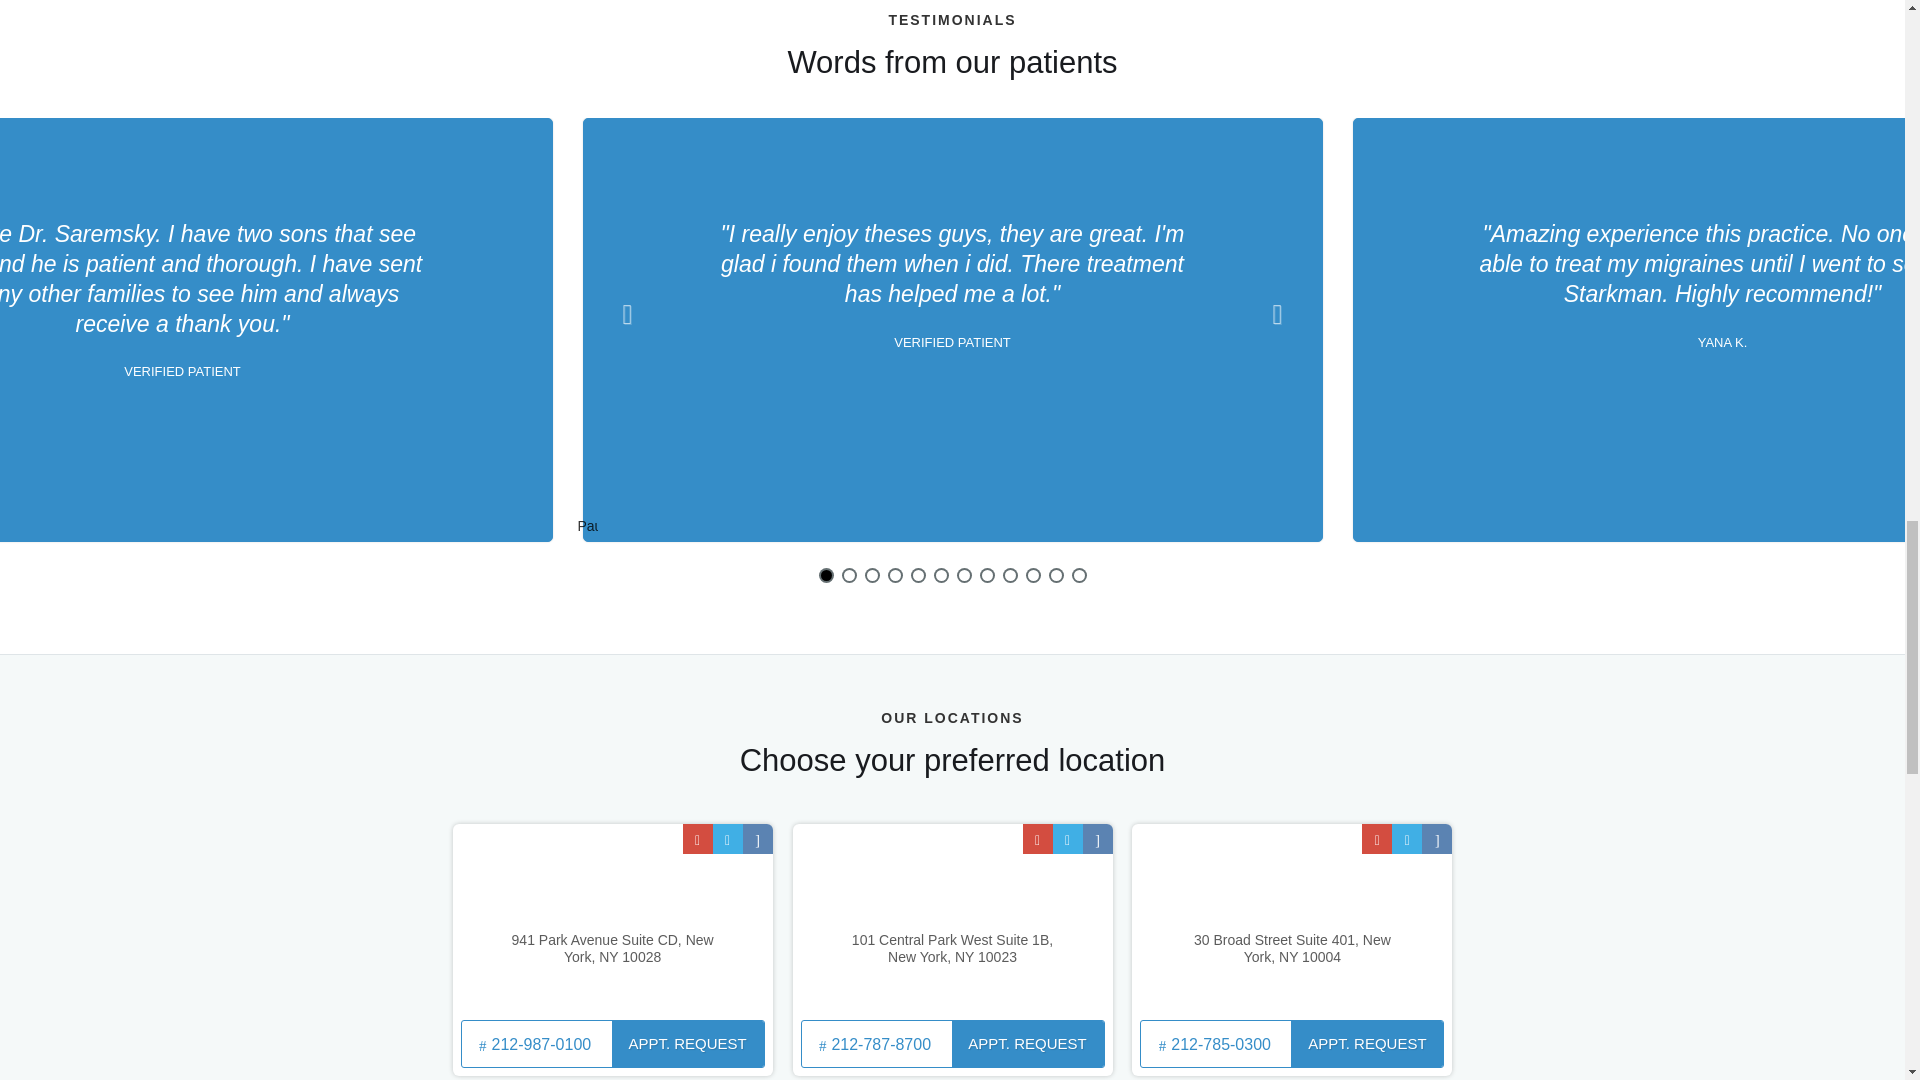 The image size is (1920, 1080). Describe the element at coordinates (1292, 919) in the screenshot. I see `Map of Downtown` at that location.